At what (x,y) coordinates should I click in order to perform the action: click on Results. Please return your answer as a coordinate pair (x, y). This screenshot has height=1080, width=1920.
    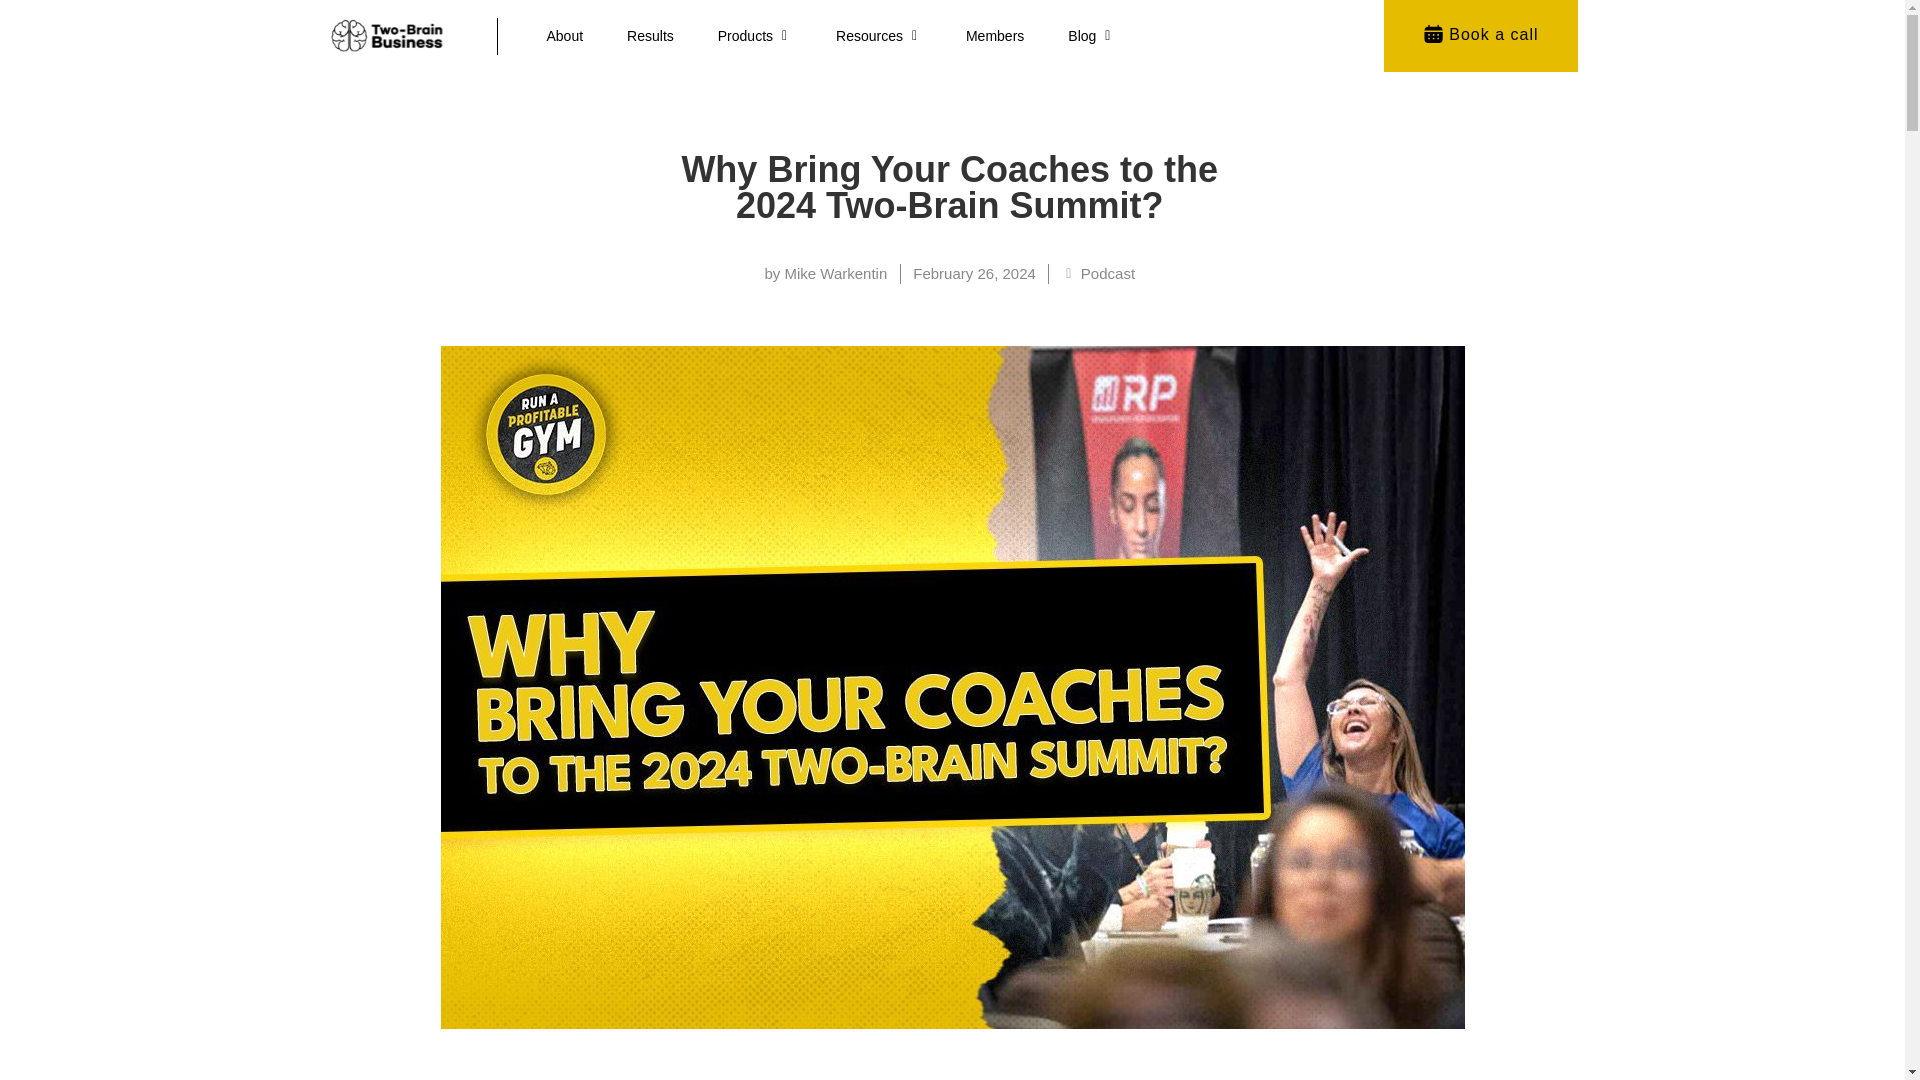
    Looking at the image, I should click on (650, 36).